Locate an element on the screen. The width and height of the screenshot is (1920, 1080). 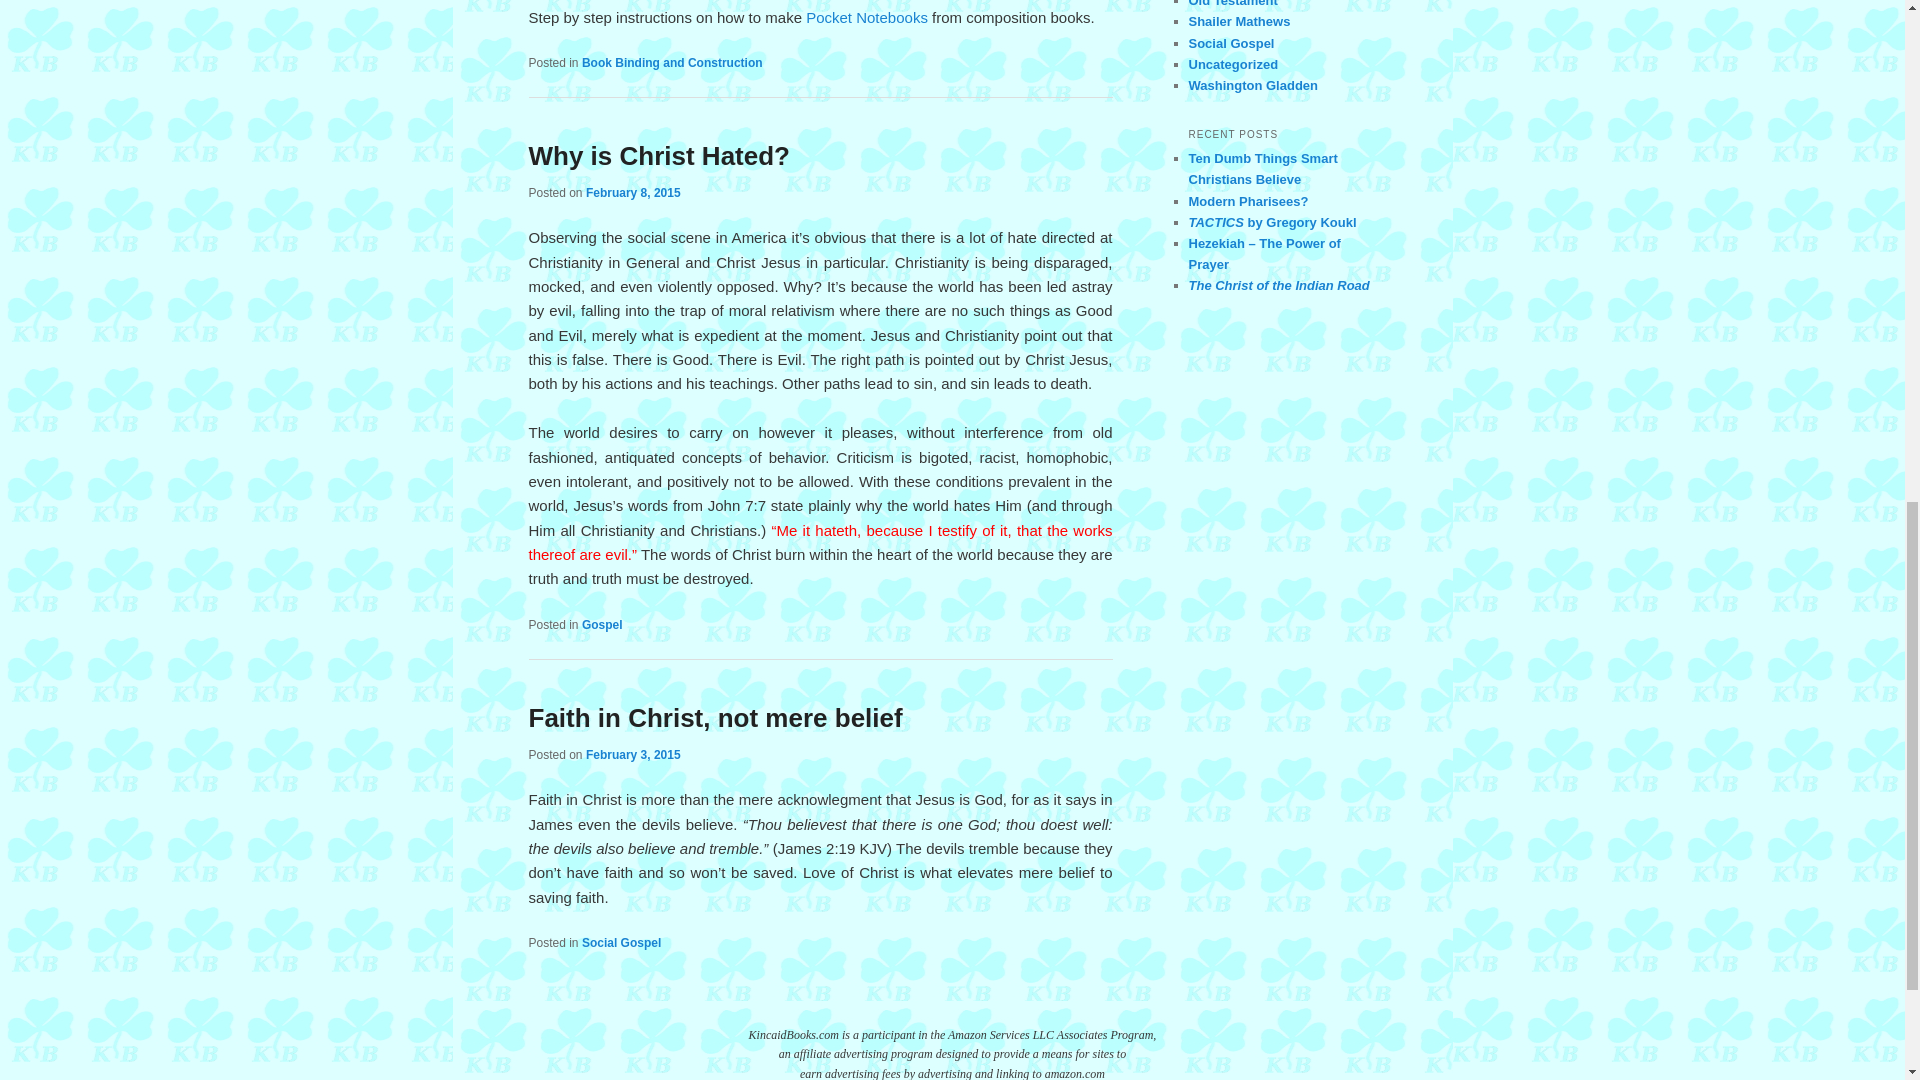
Gospel is located at coordinates (602, 624).